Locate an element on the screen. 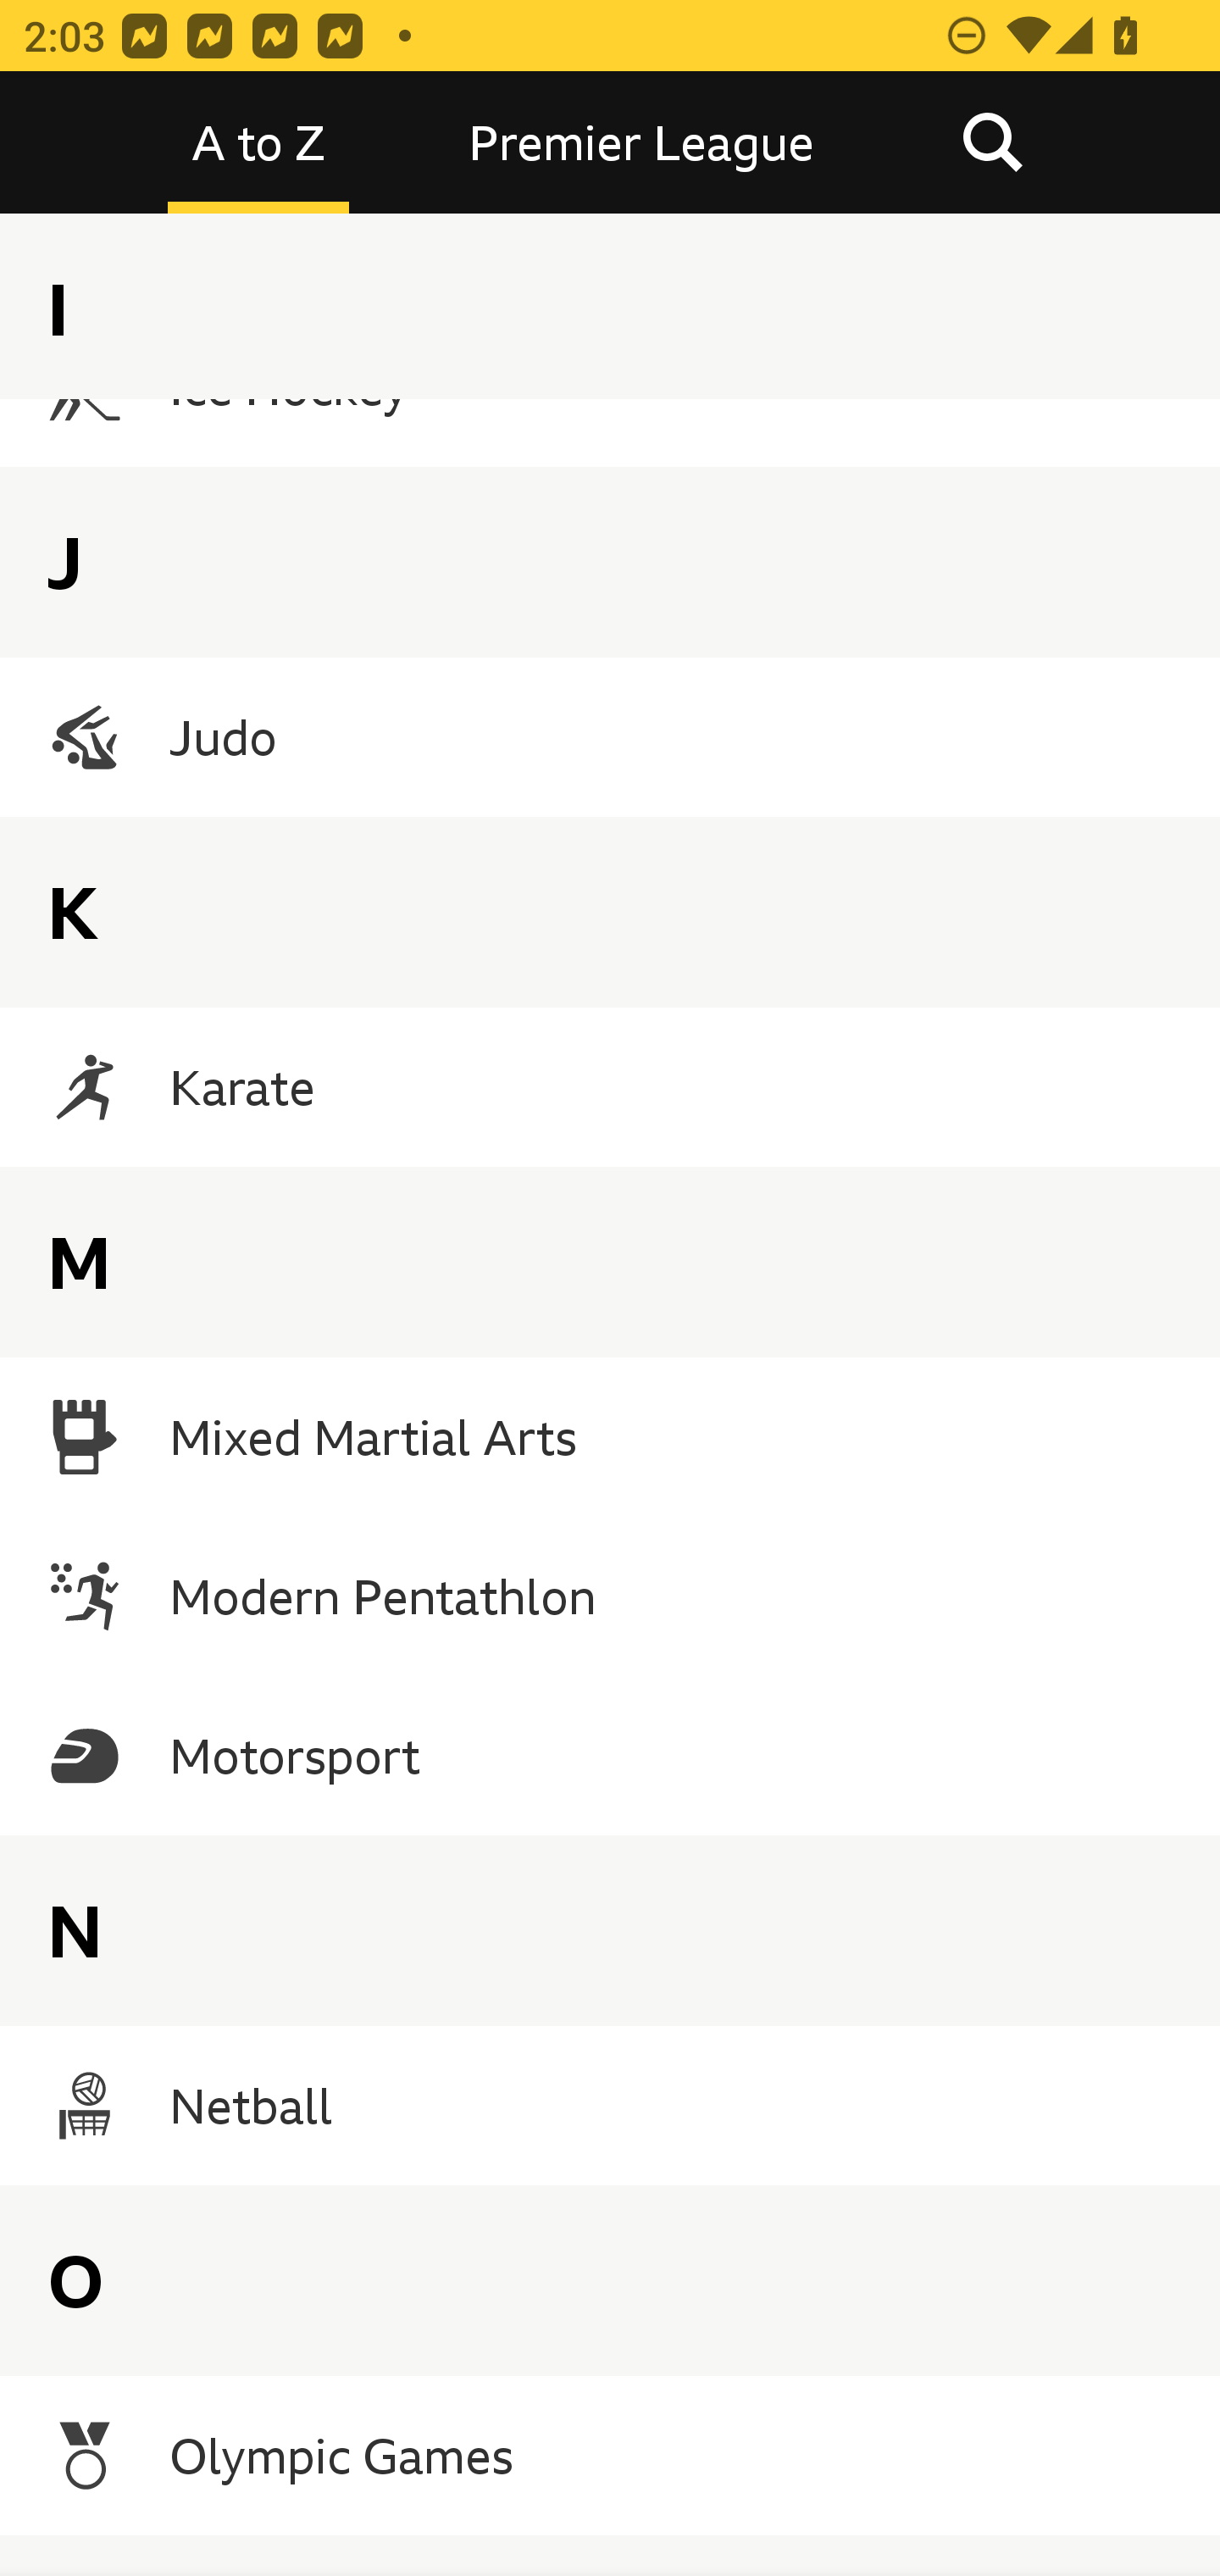  Motorsport is located at coordinates (610, 1756).